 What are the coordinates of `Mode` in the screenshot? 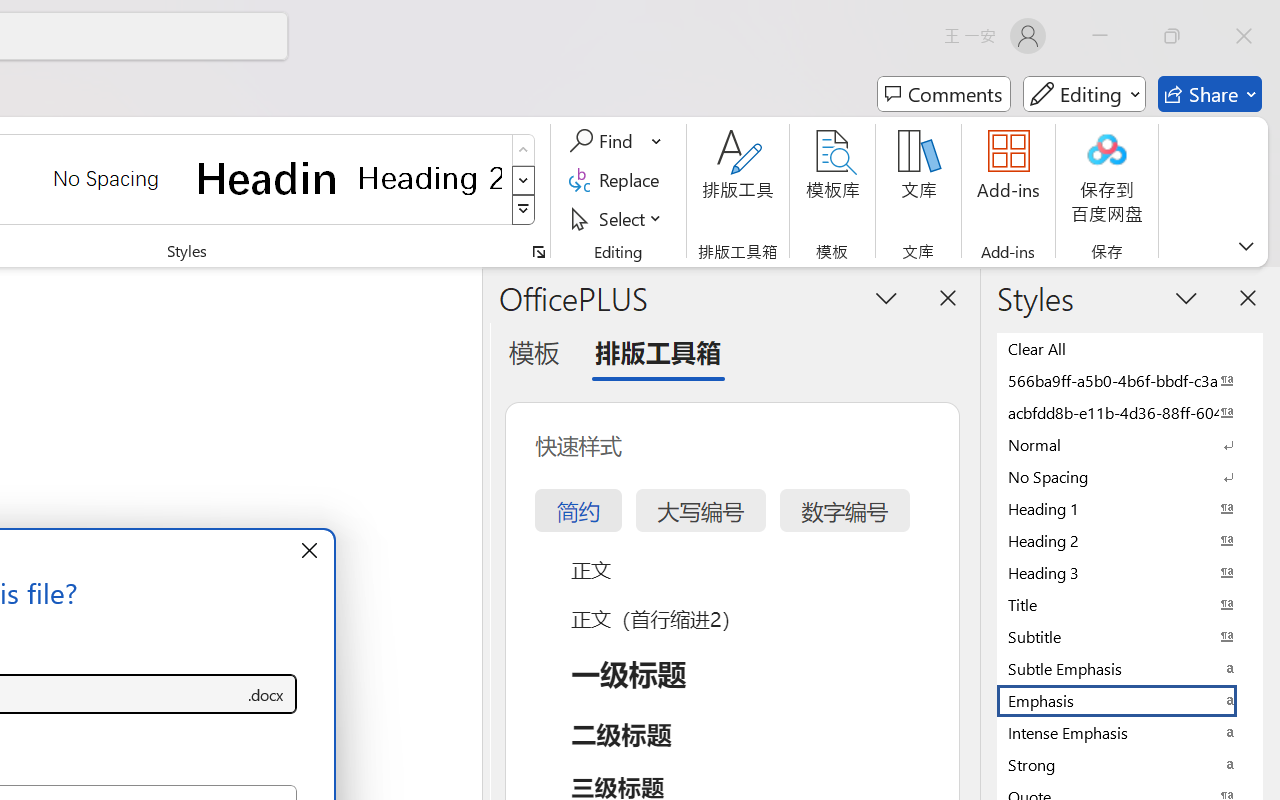 It's located at (1084, 94).